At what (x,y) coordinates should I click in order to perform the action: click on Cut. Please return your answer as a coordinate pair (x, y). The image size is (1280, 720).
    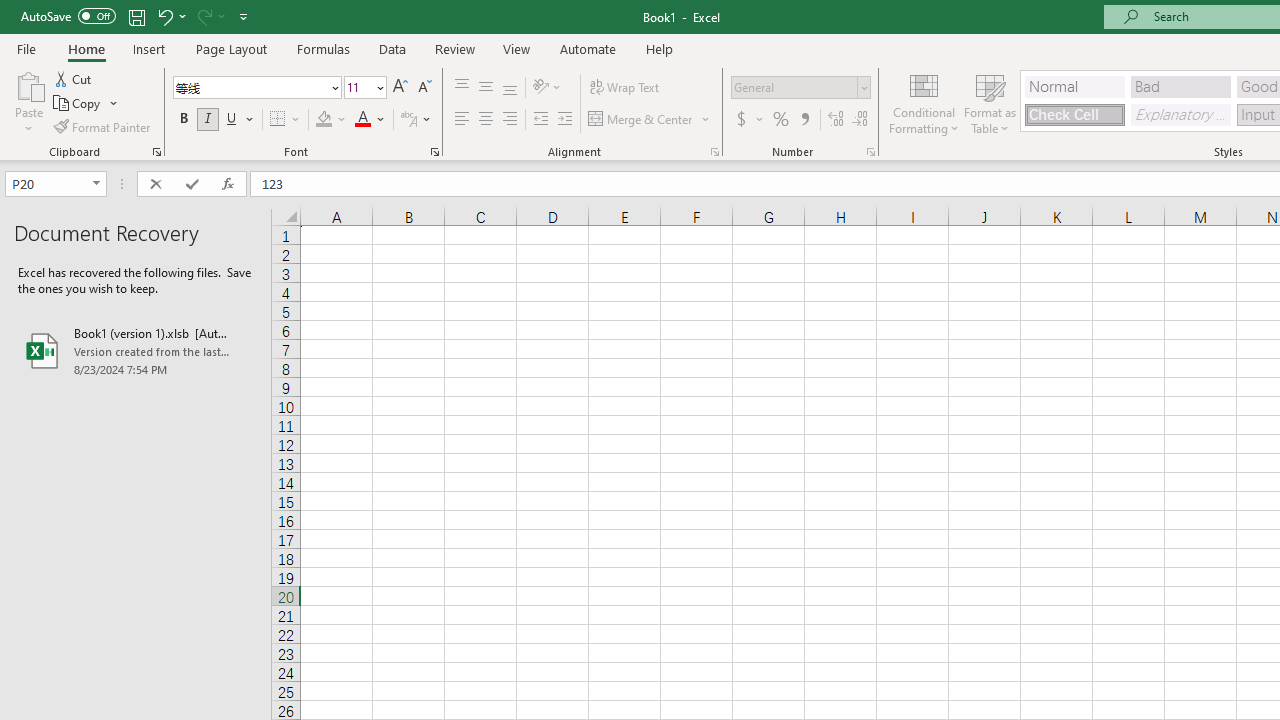
    Looking at the image, I should click on (74, 78).